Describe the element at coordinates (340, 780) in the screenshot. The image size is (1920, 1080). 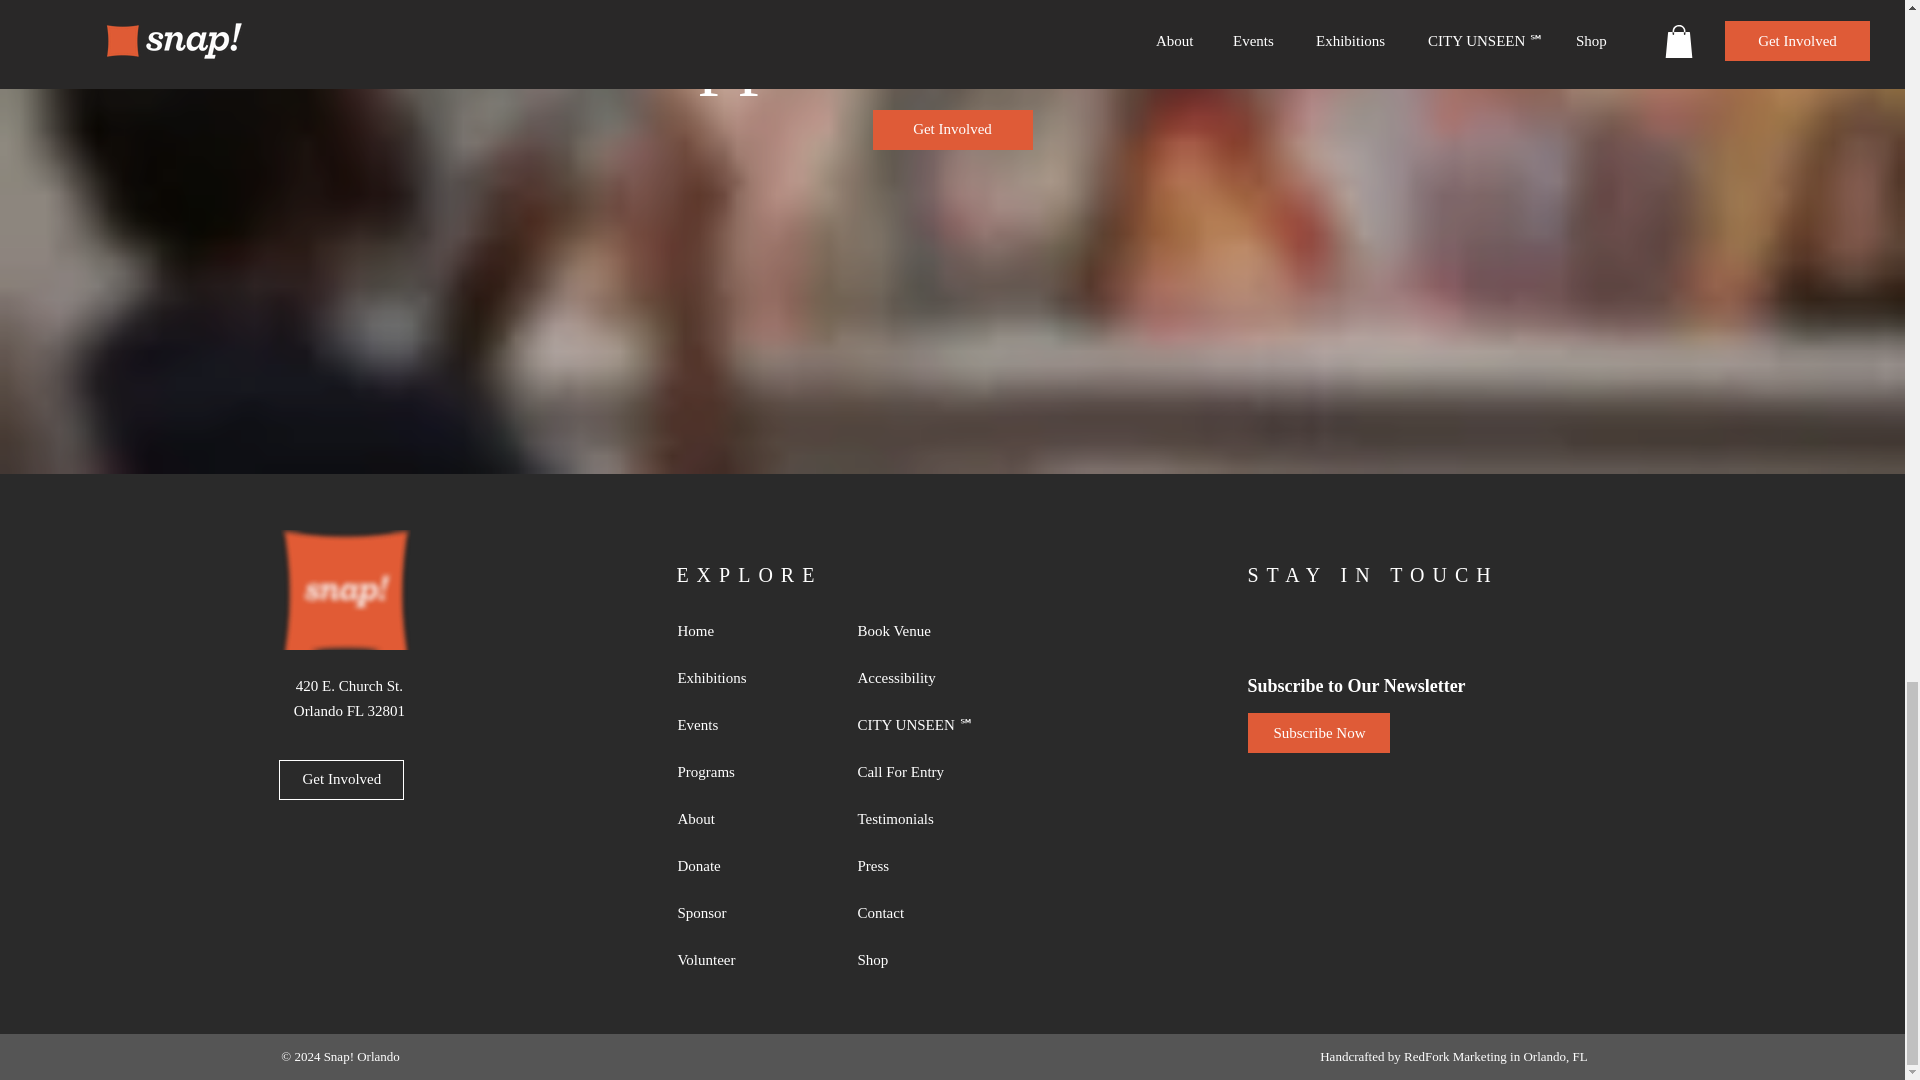
I see `Get Involved` at that location.